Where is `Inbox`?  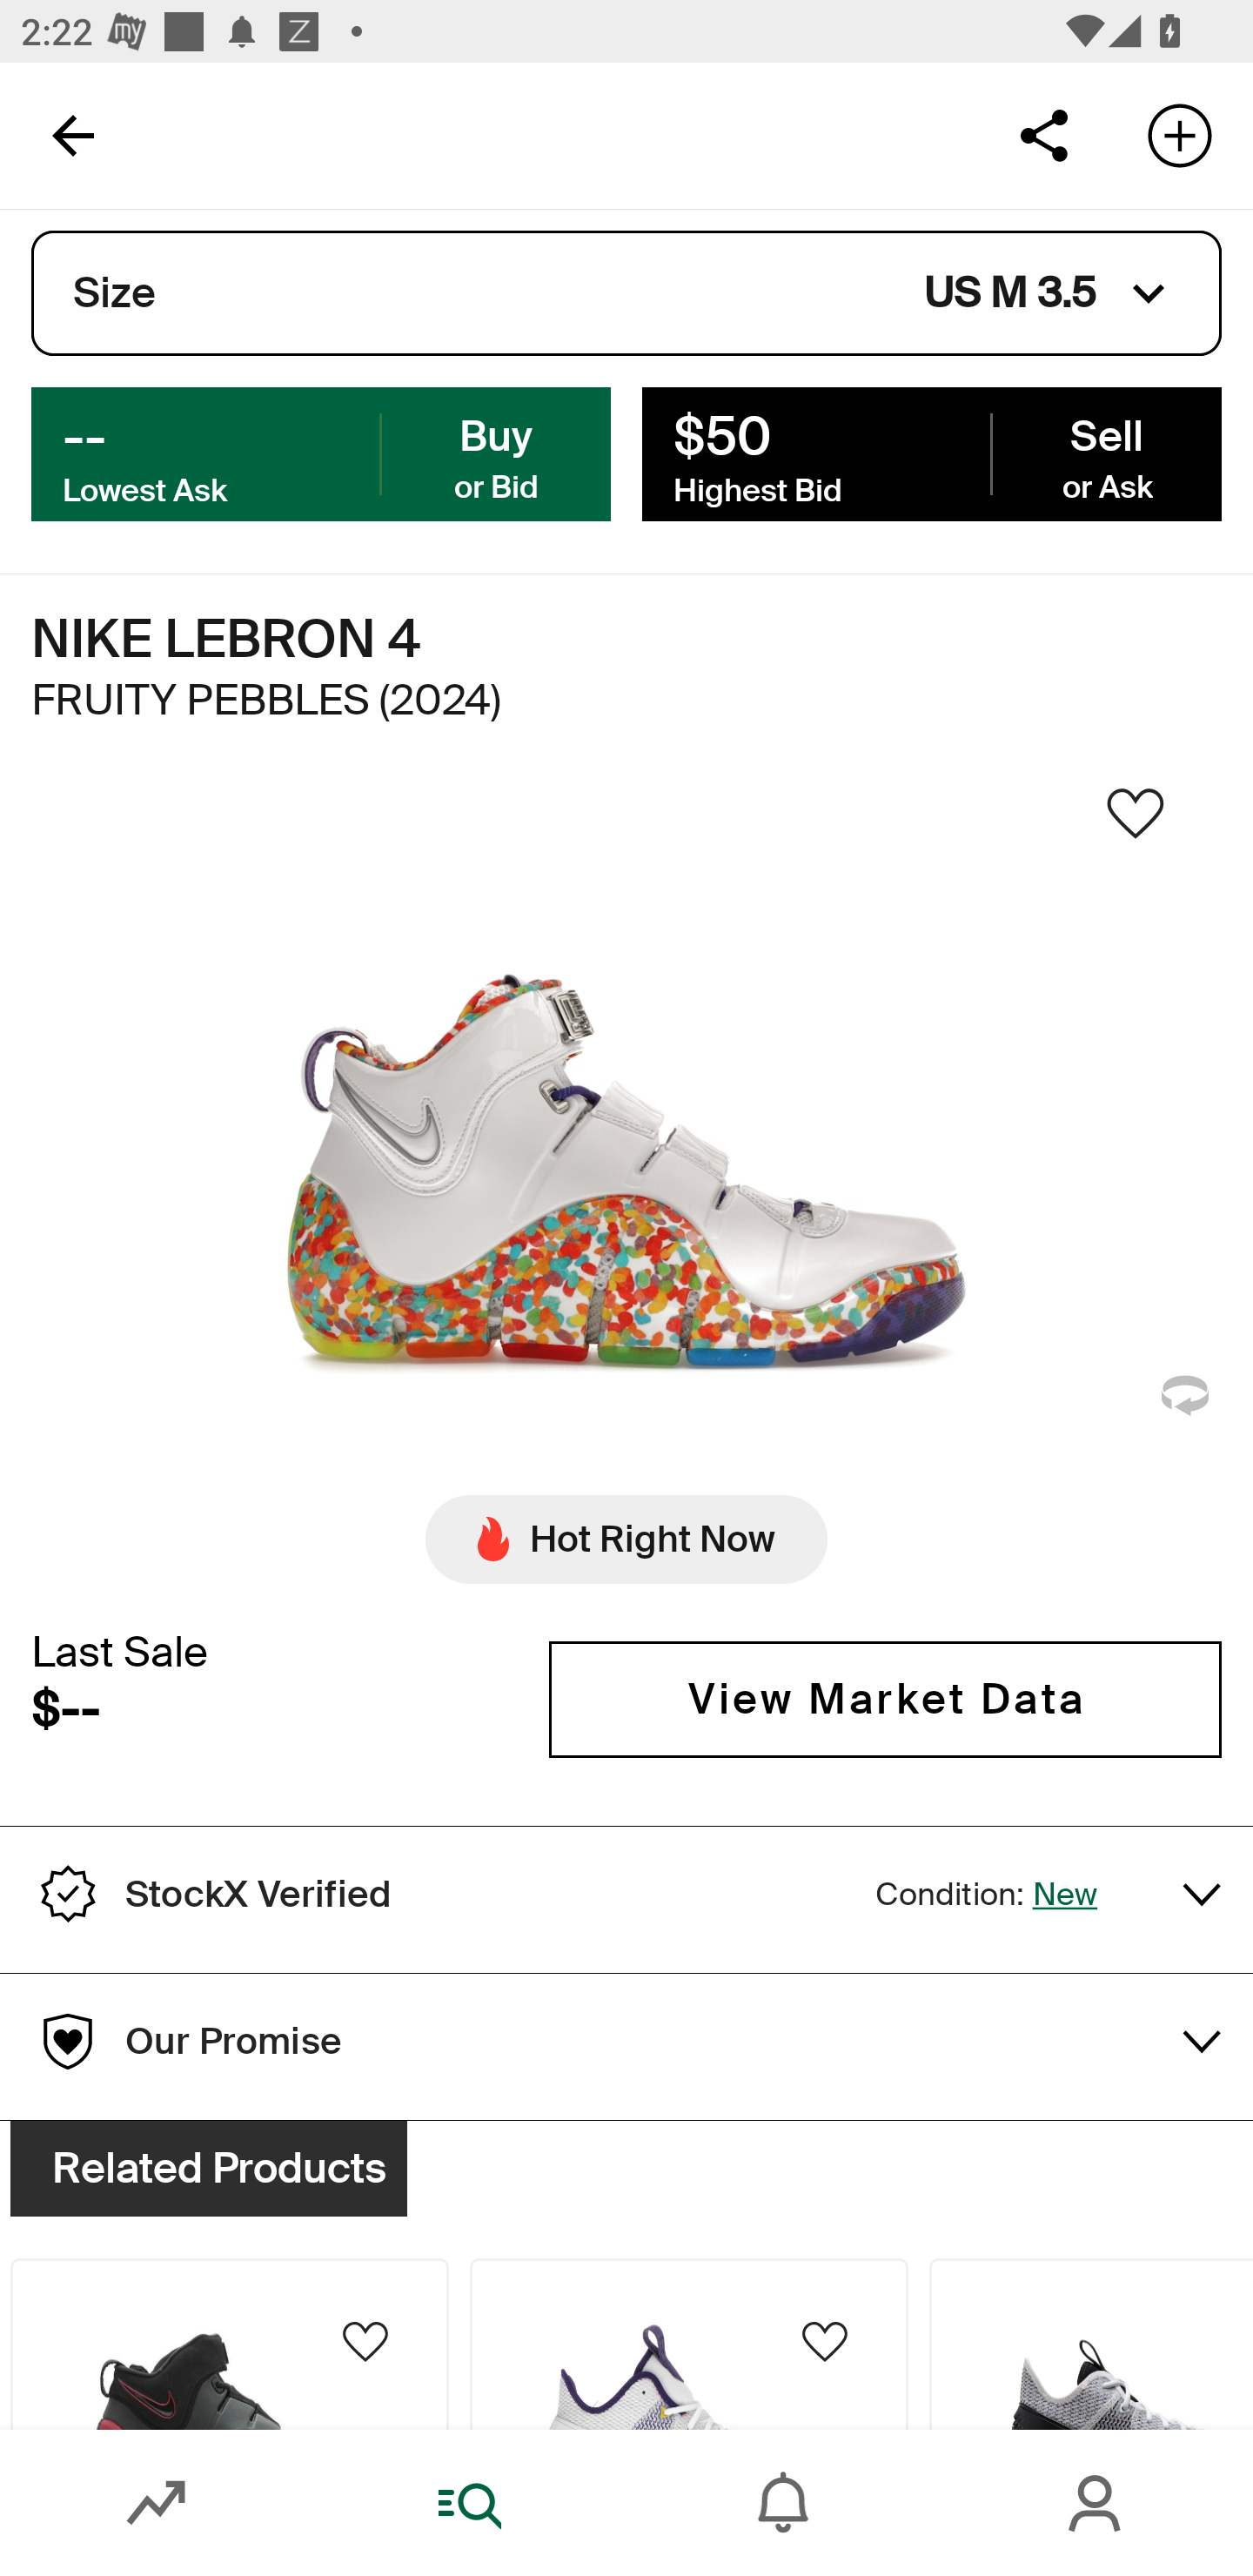
Inbox is located at coordinates (783, 2503).